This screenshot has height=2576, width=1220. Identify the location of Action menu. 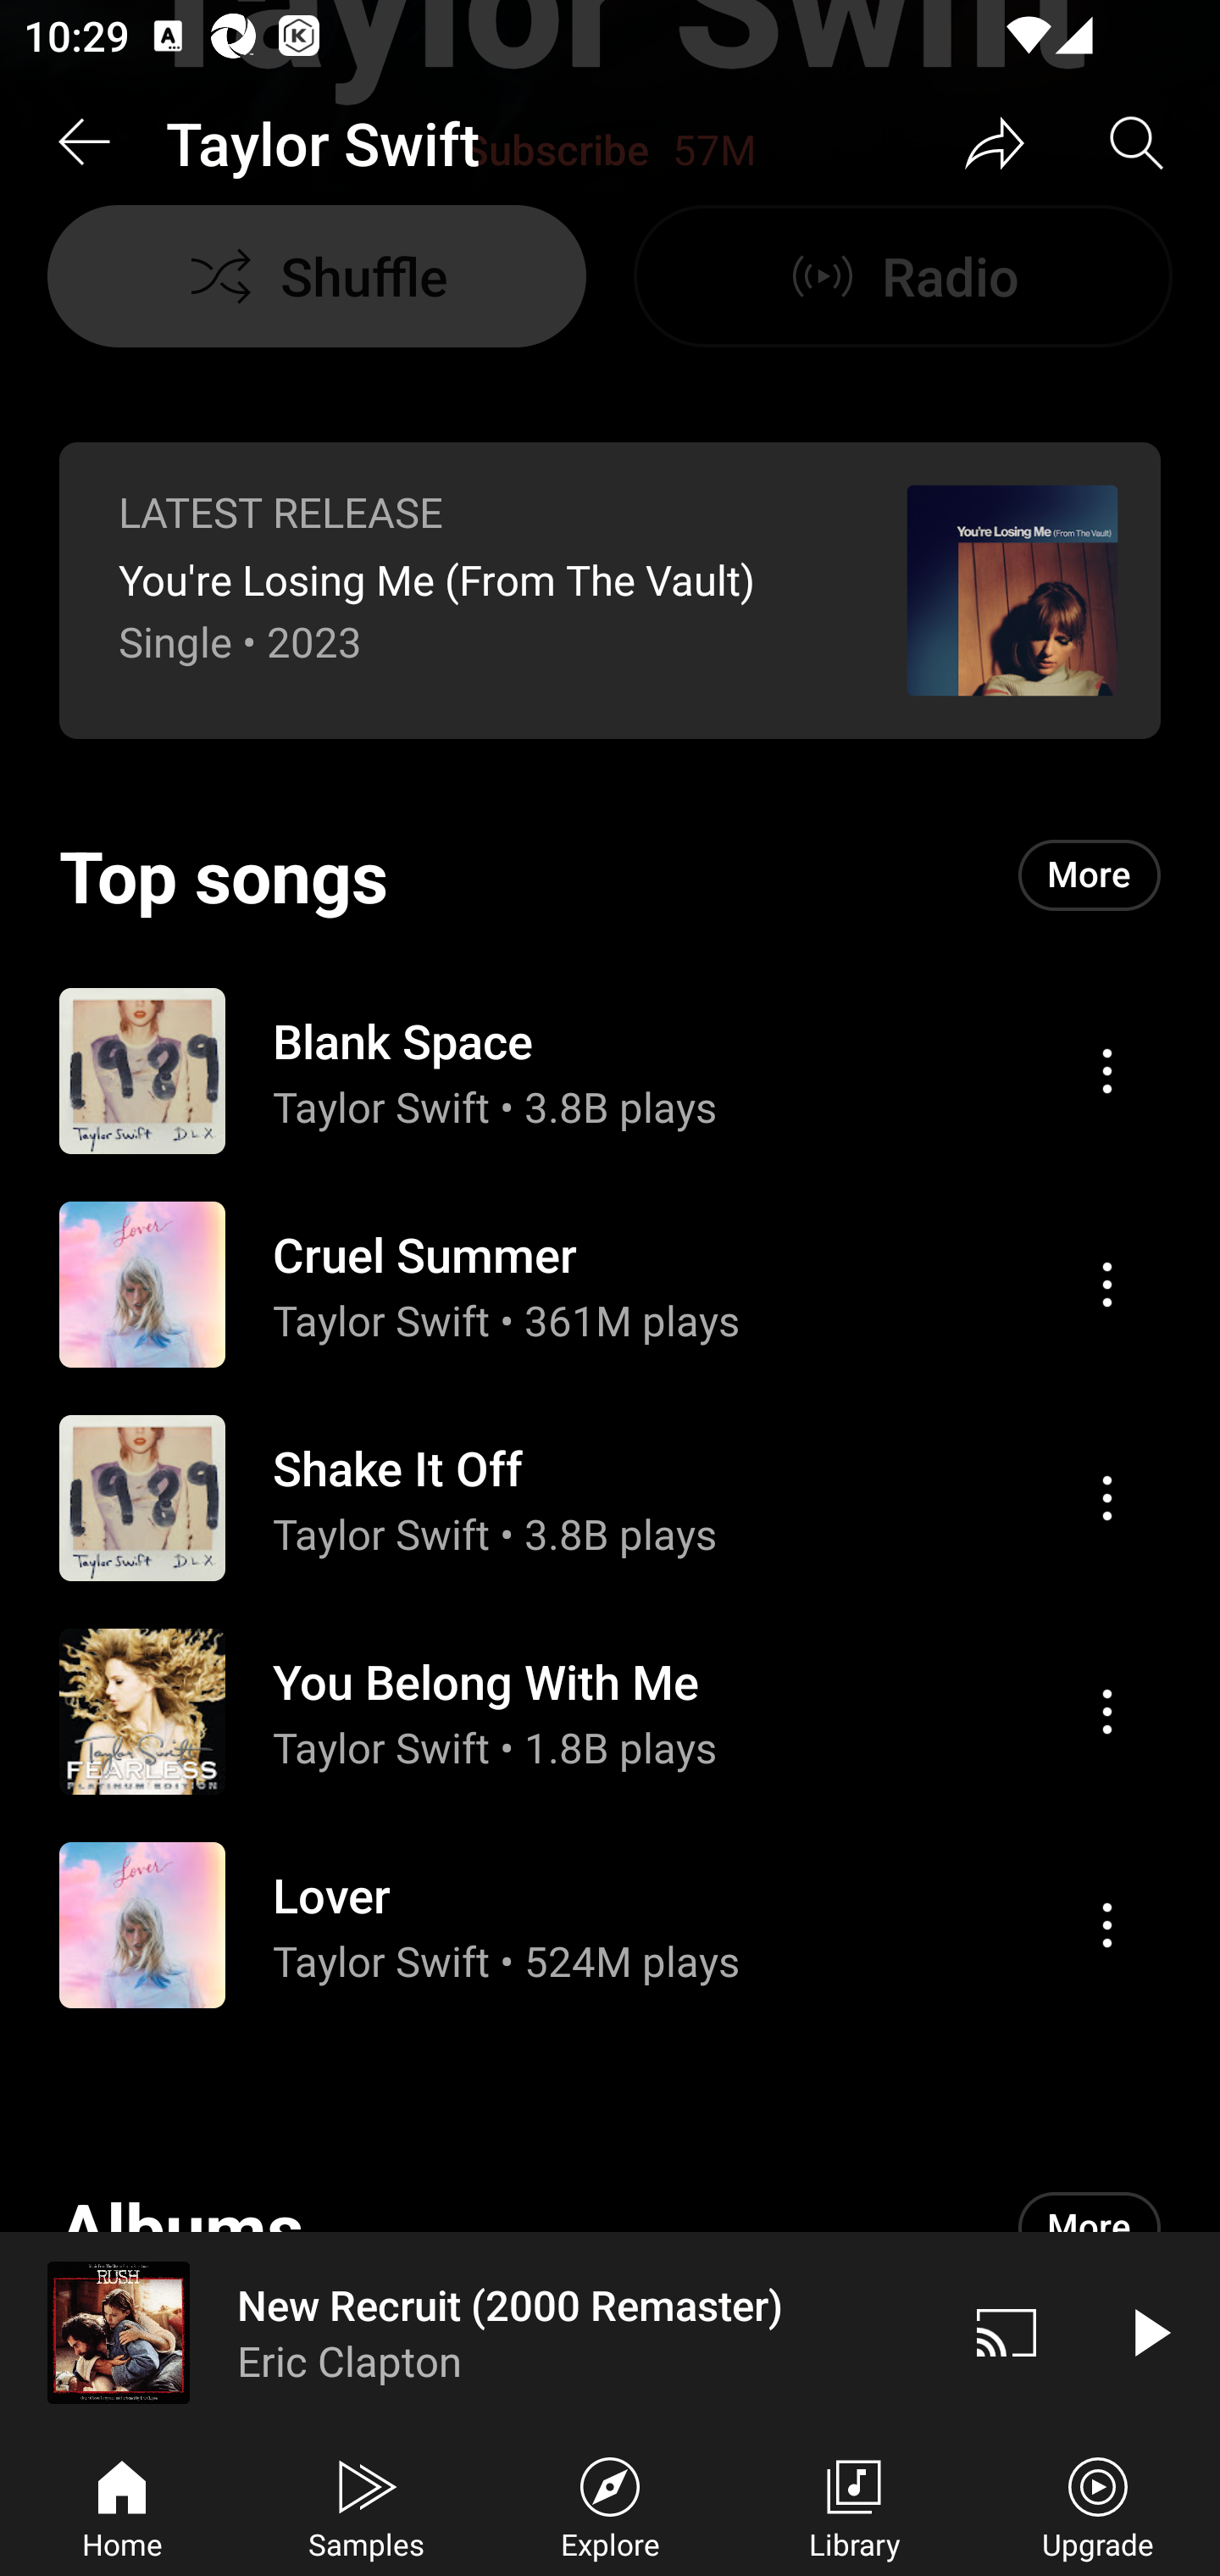
(1106, 1712).